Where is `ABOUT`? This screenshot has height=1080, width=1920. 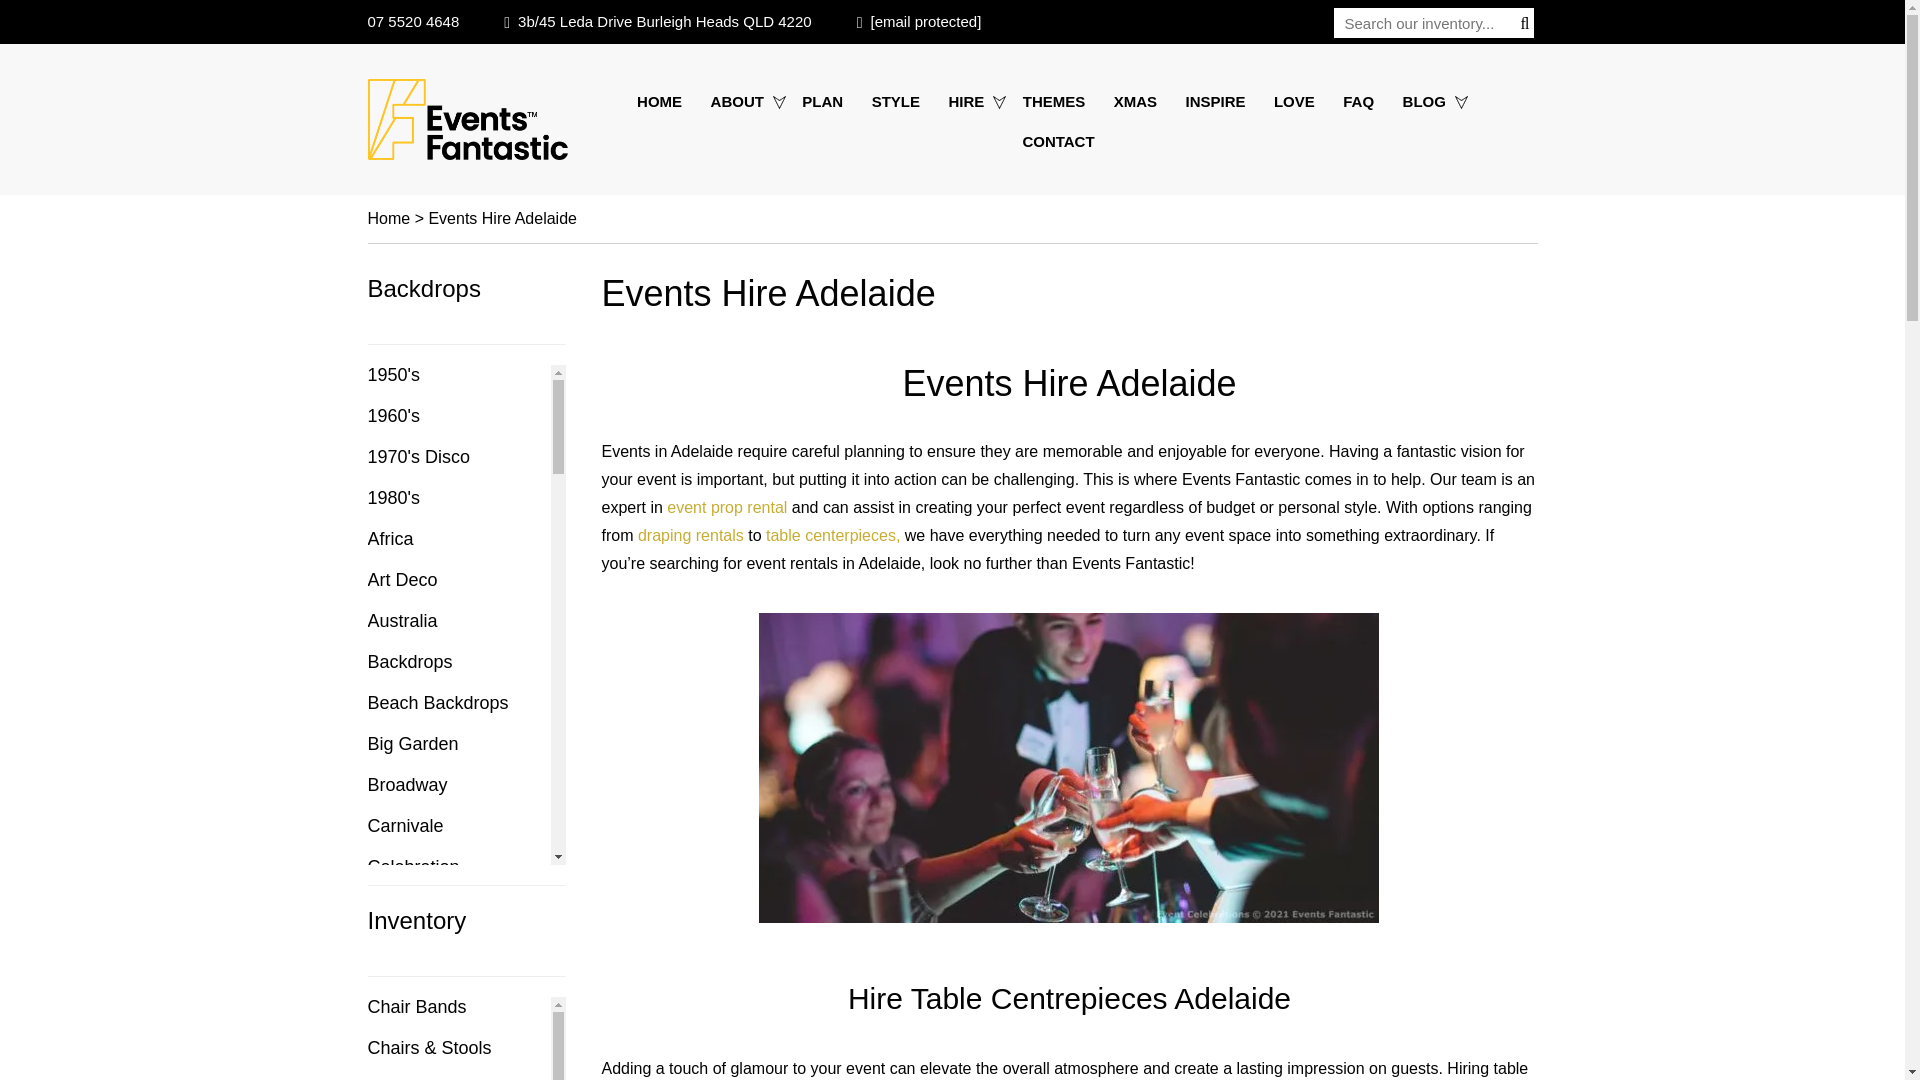
ABOUT is located at coordinates (742, 102).